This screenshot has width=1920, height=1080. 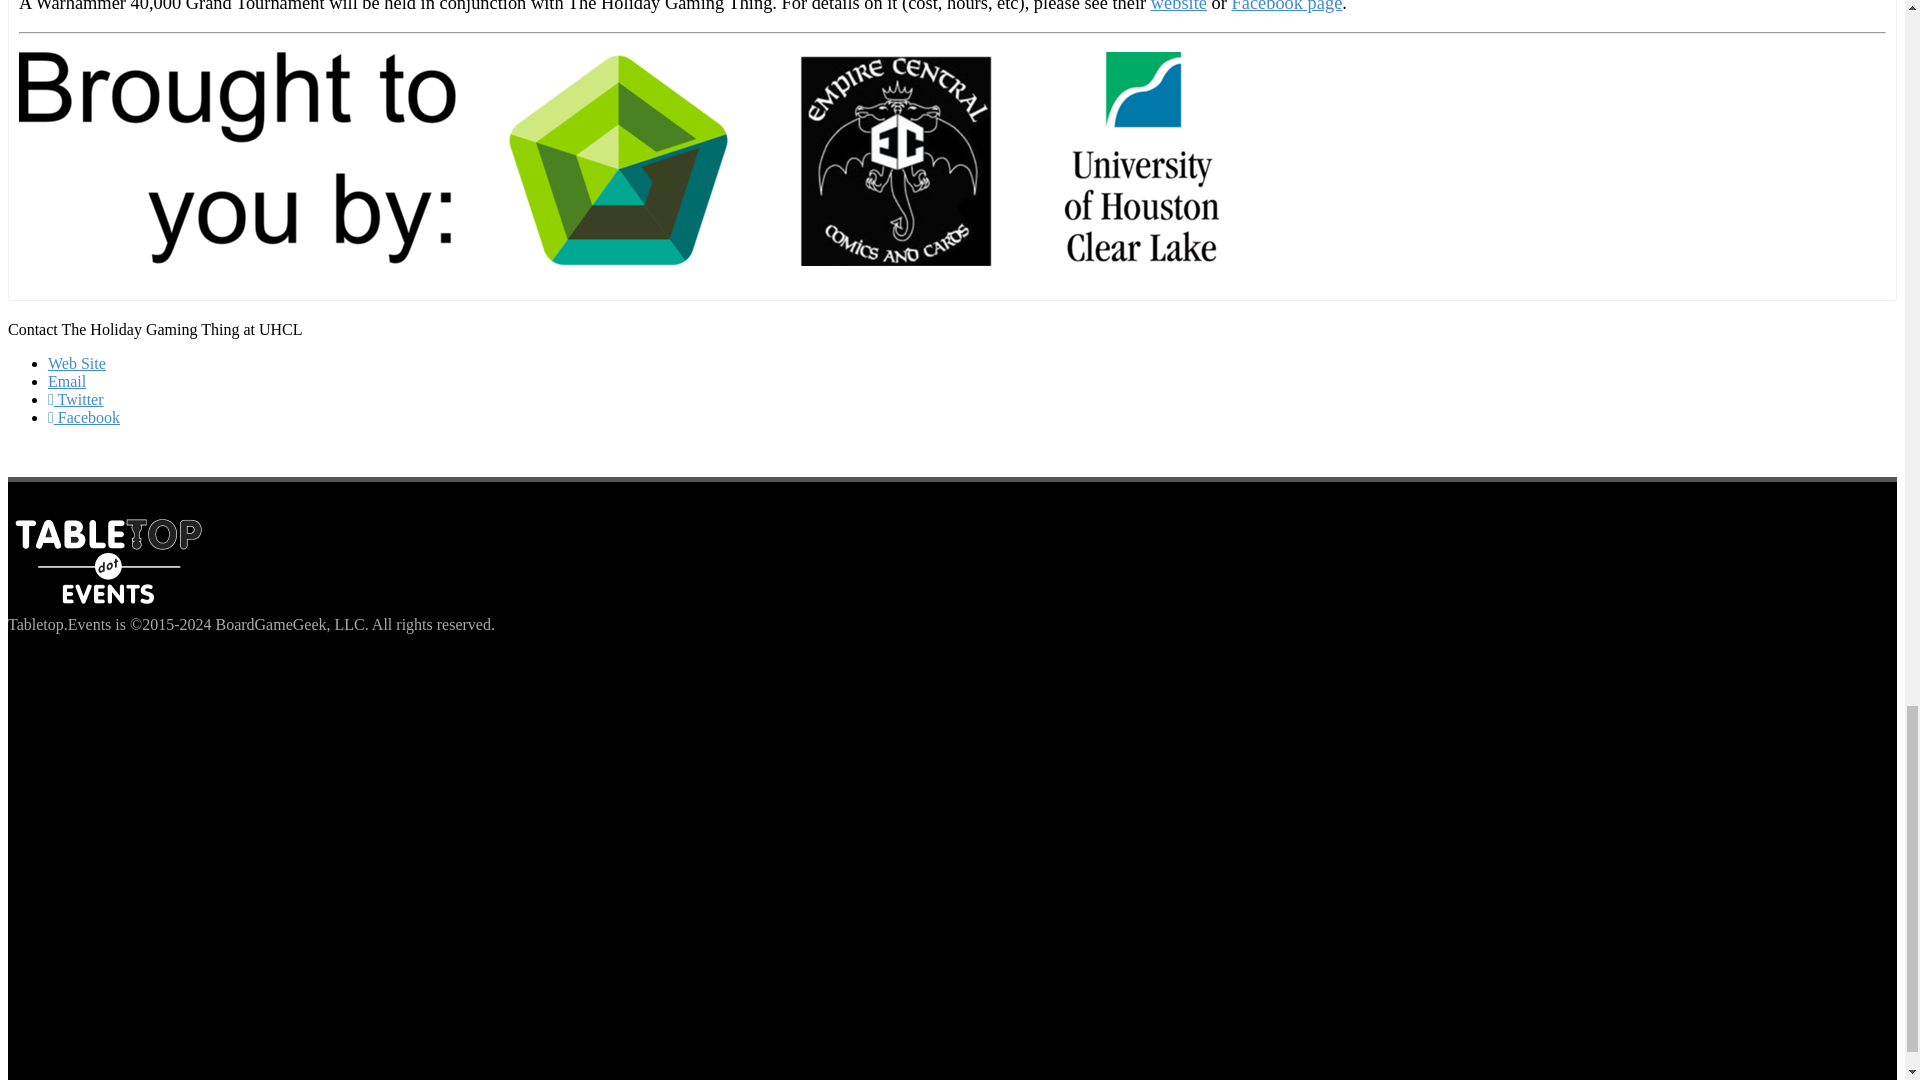 What do you see at coordinates (76, 363) in the screenshot?
I see `Web Site` at bounding box center [76, 363].